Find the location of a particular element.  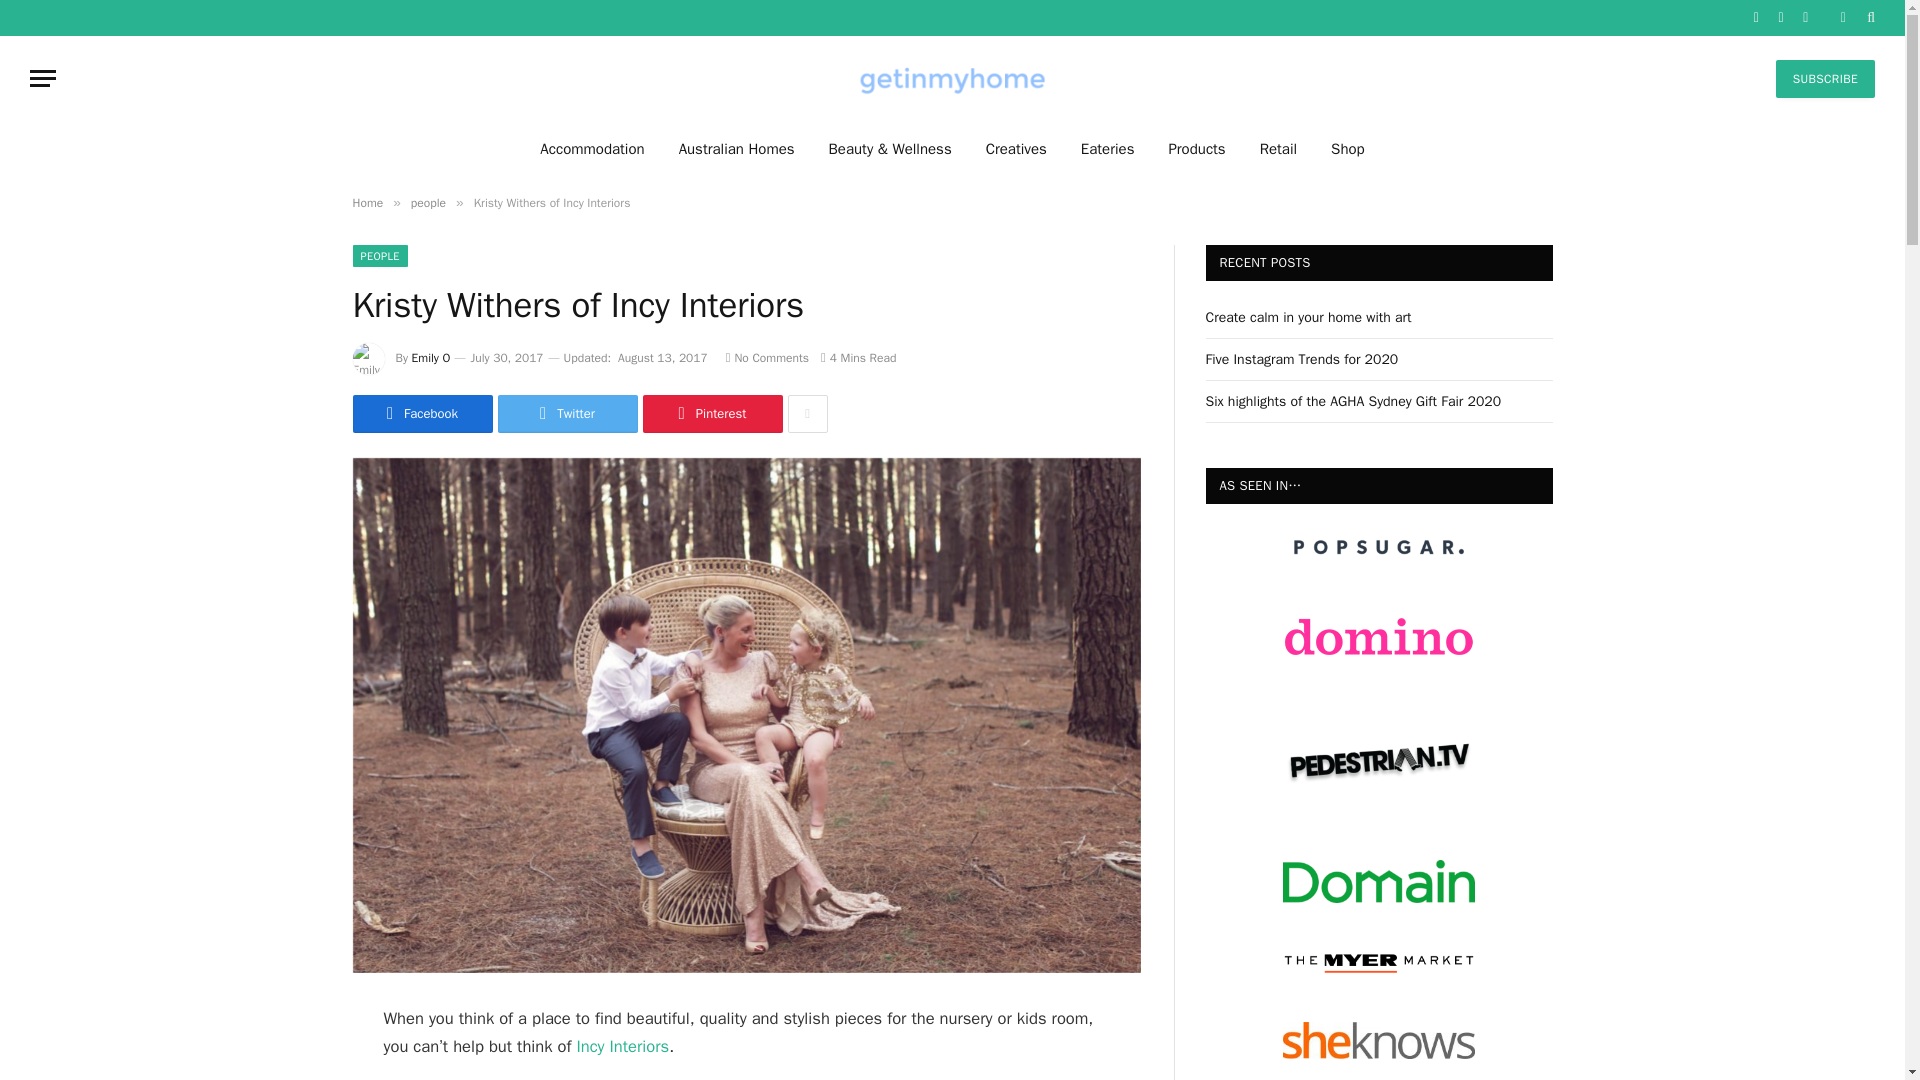

PEOPLE is located at coordinates (379, 256).